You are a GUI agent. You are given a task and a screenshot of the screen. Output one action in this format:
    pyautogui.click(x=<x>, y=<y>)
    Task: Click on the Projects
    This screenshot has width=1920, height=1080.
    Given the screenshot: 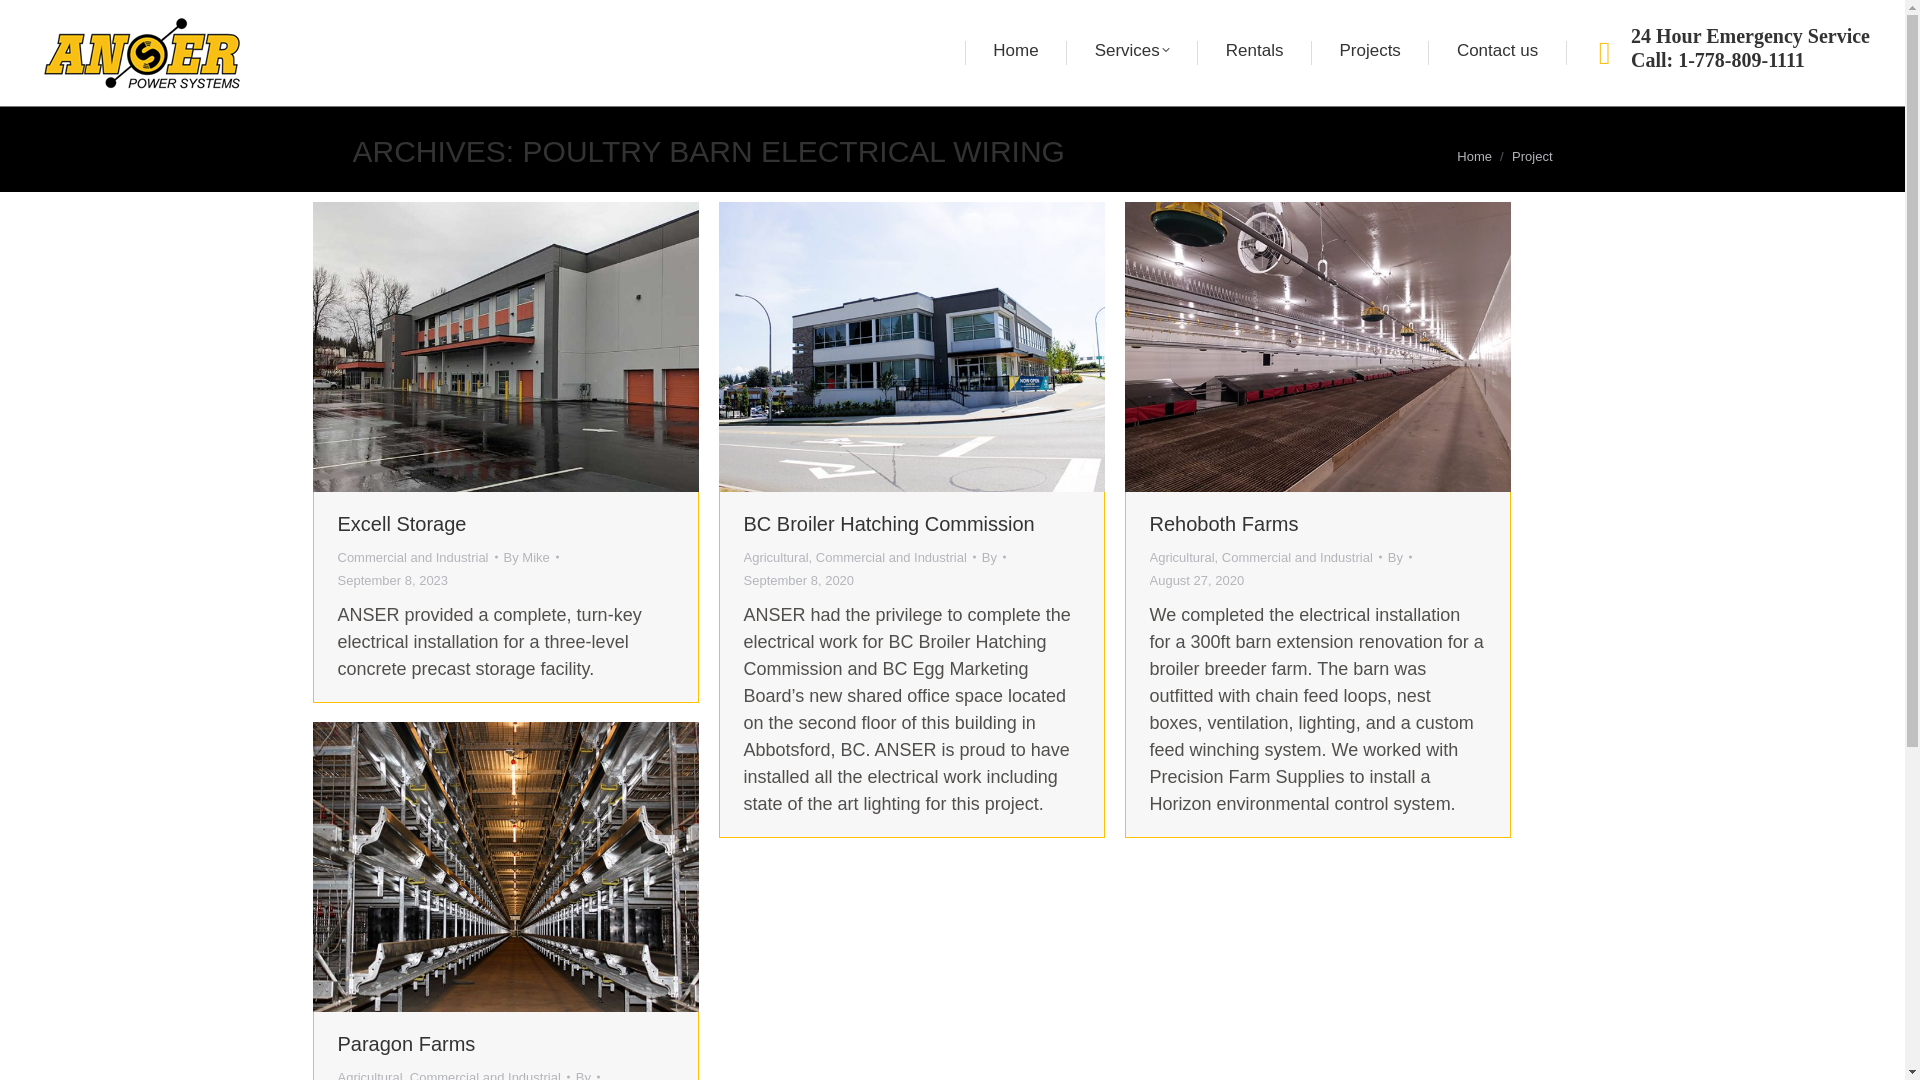 What is the action you would take?
    pyautogui.click(x=1369, y=52)
    